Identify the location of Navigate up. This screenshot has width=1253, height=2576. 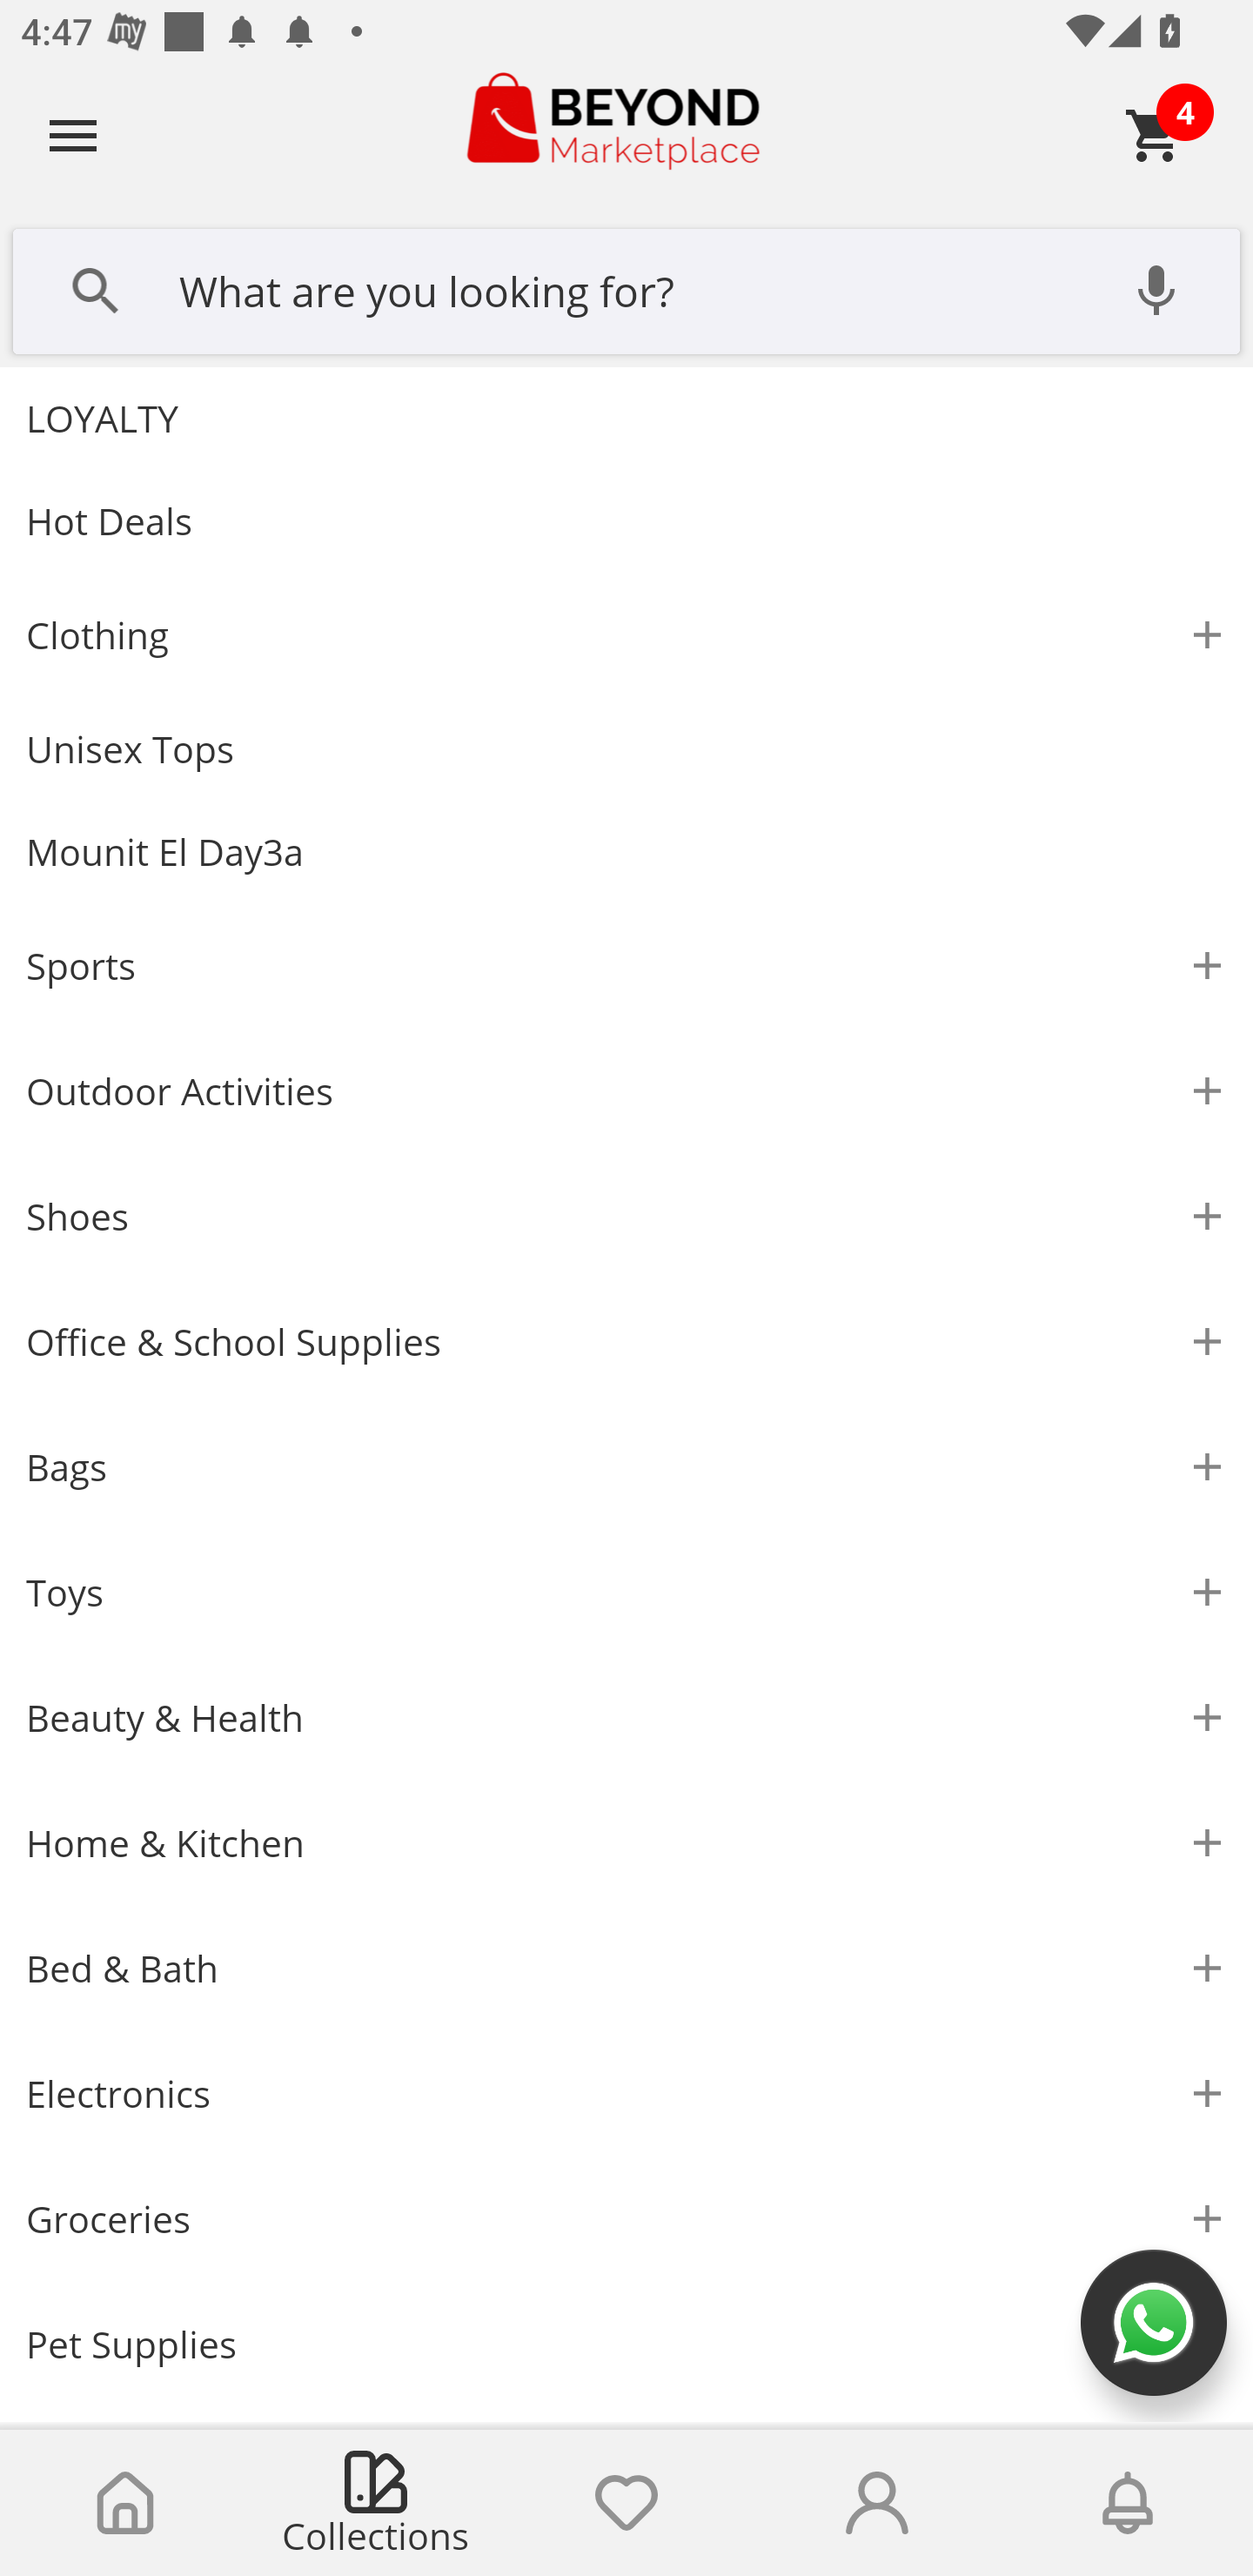
(73, 135).